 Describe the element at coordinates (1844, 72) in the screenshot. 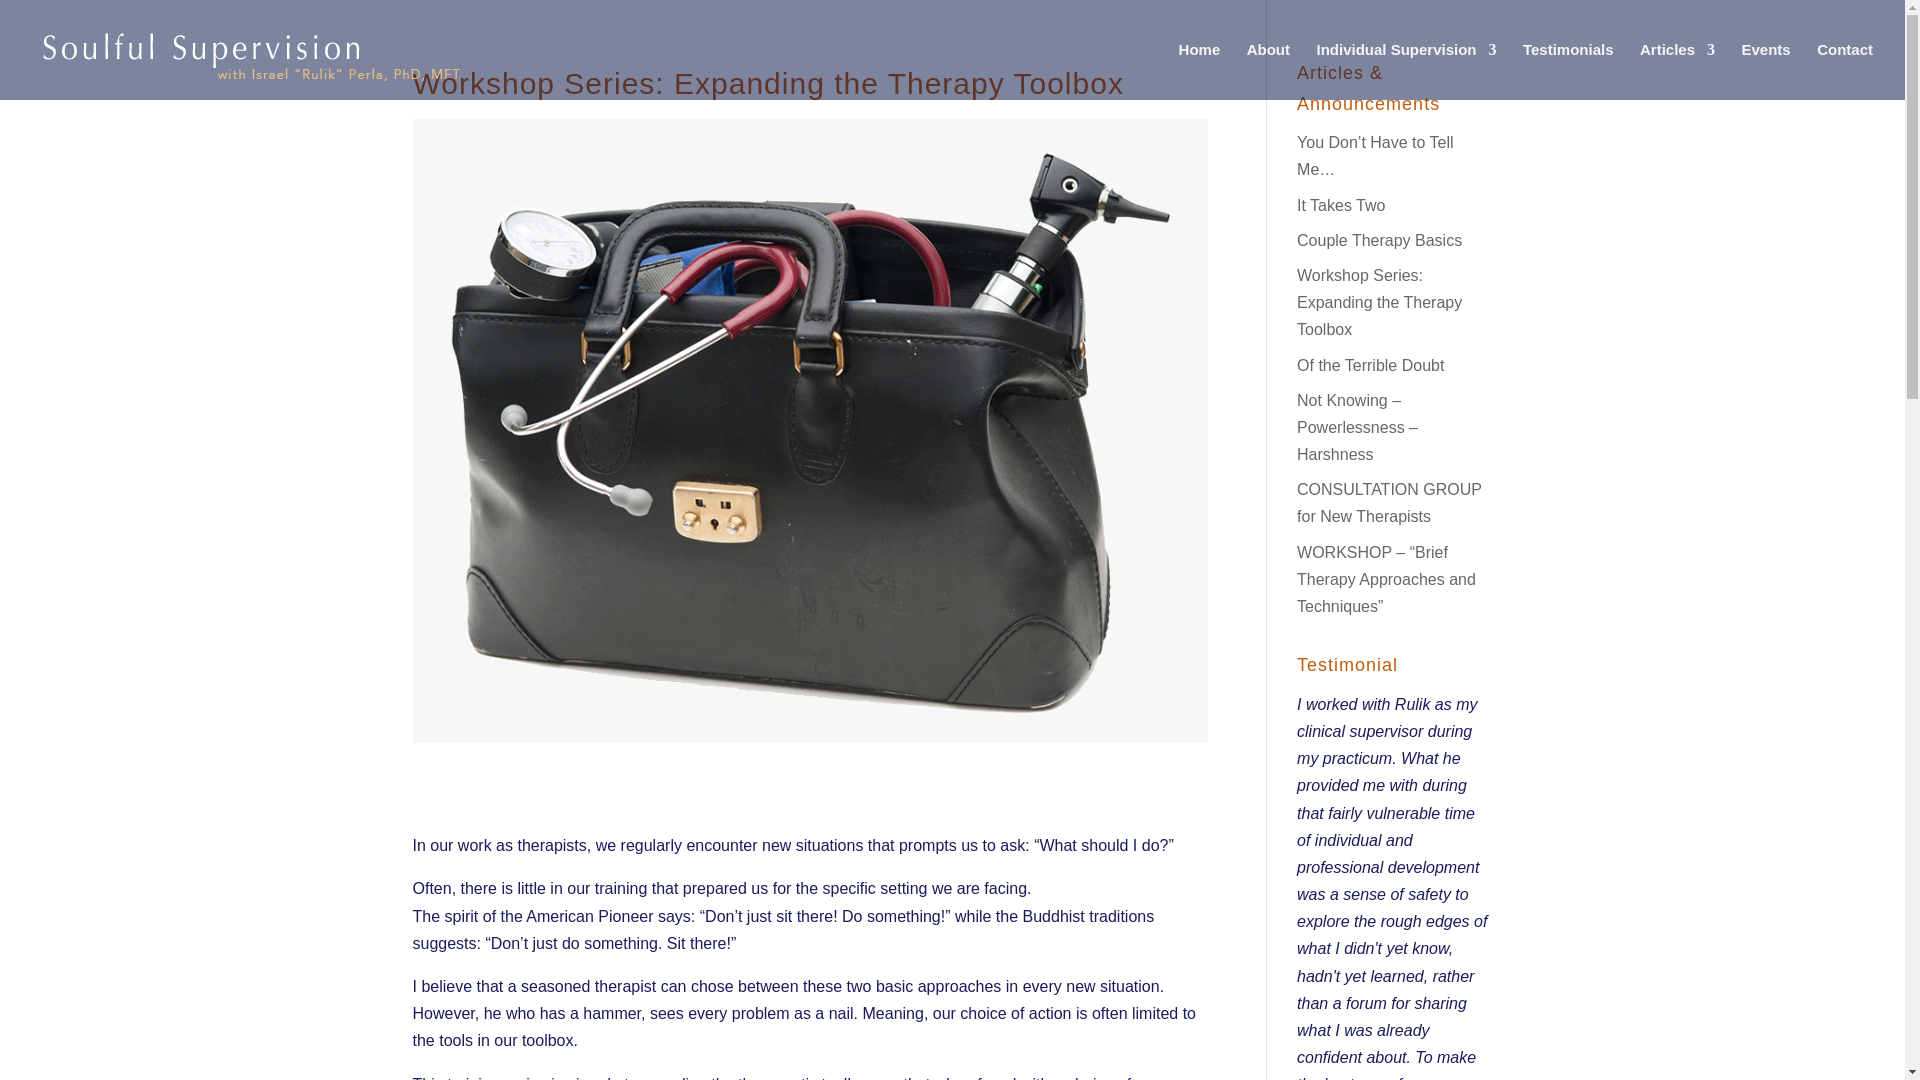

I see `Contact` at that location.